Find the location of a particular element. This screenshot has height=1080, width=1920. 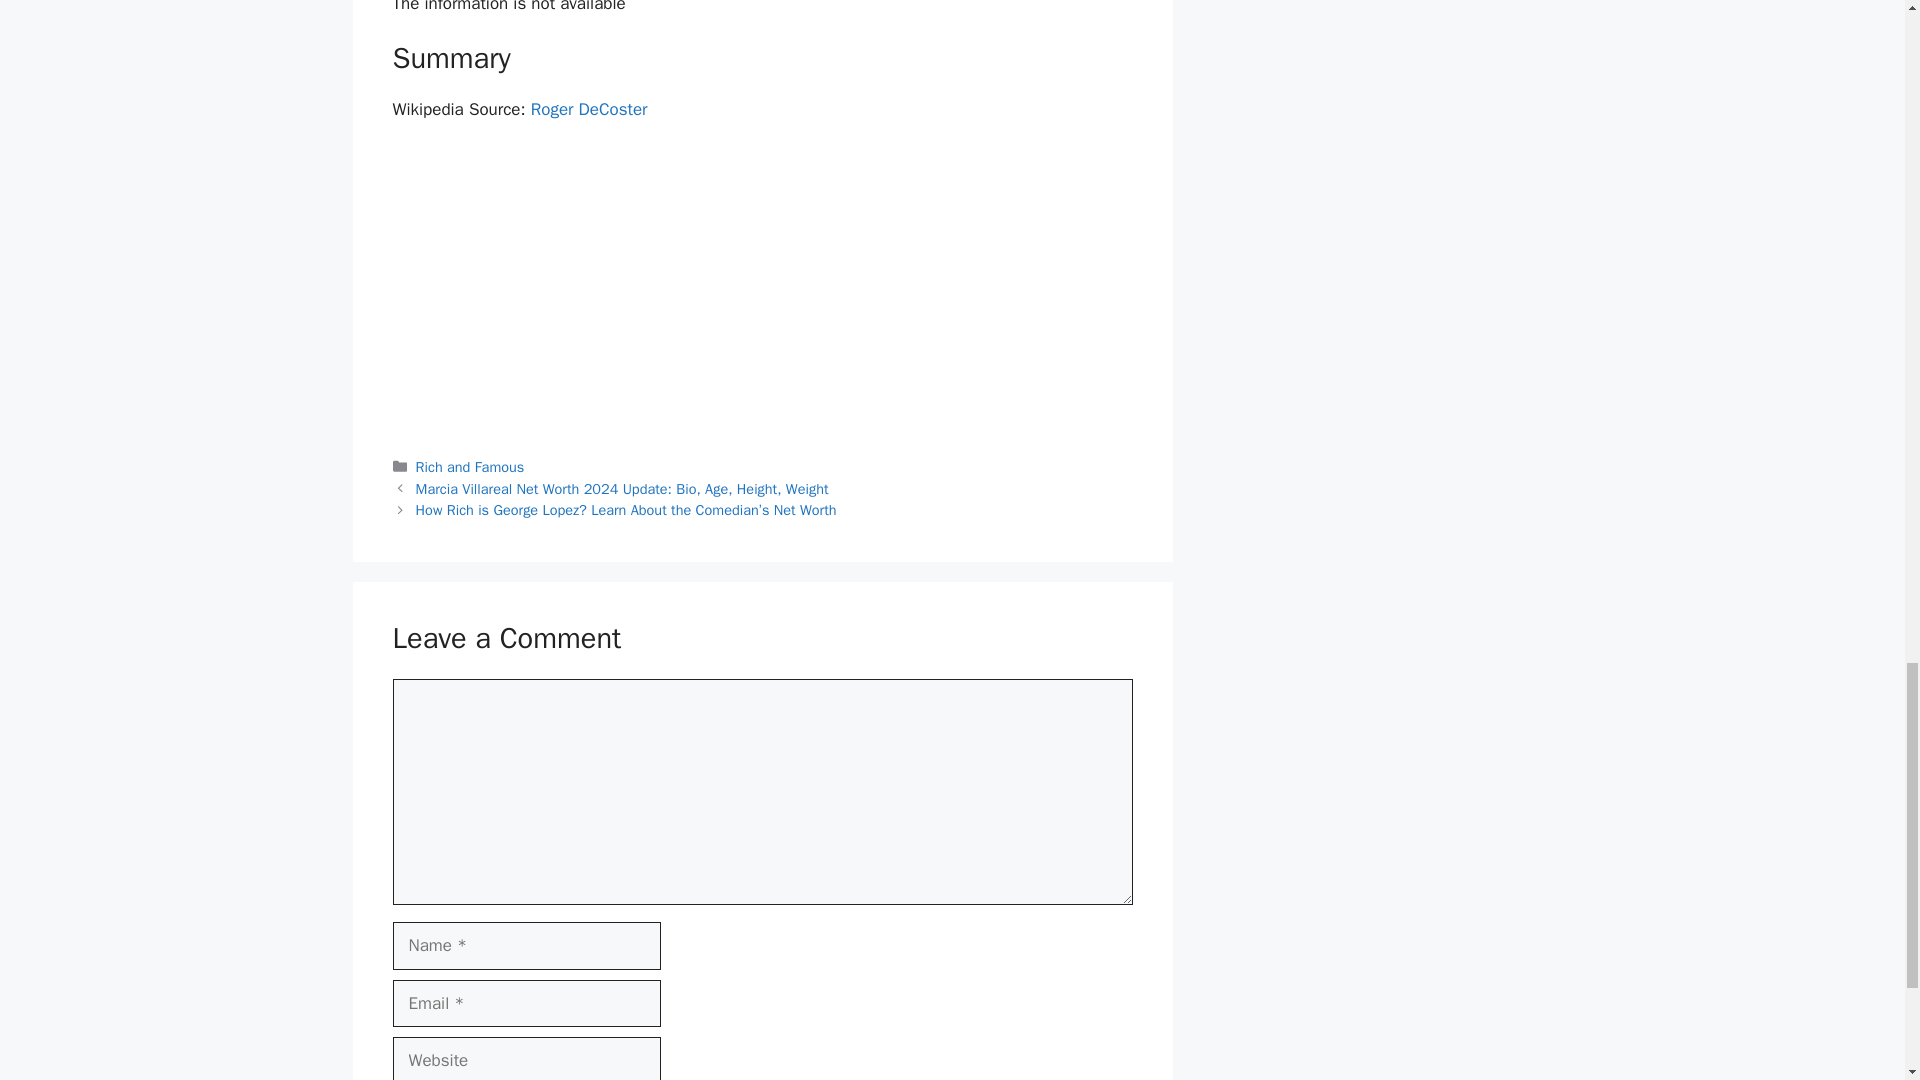

Rich and Famous is located at coordinates (470, 466).